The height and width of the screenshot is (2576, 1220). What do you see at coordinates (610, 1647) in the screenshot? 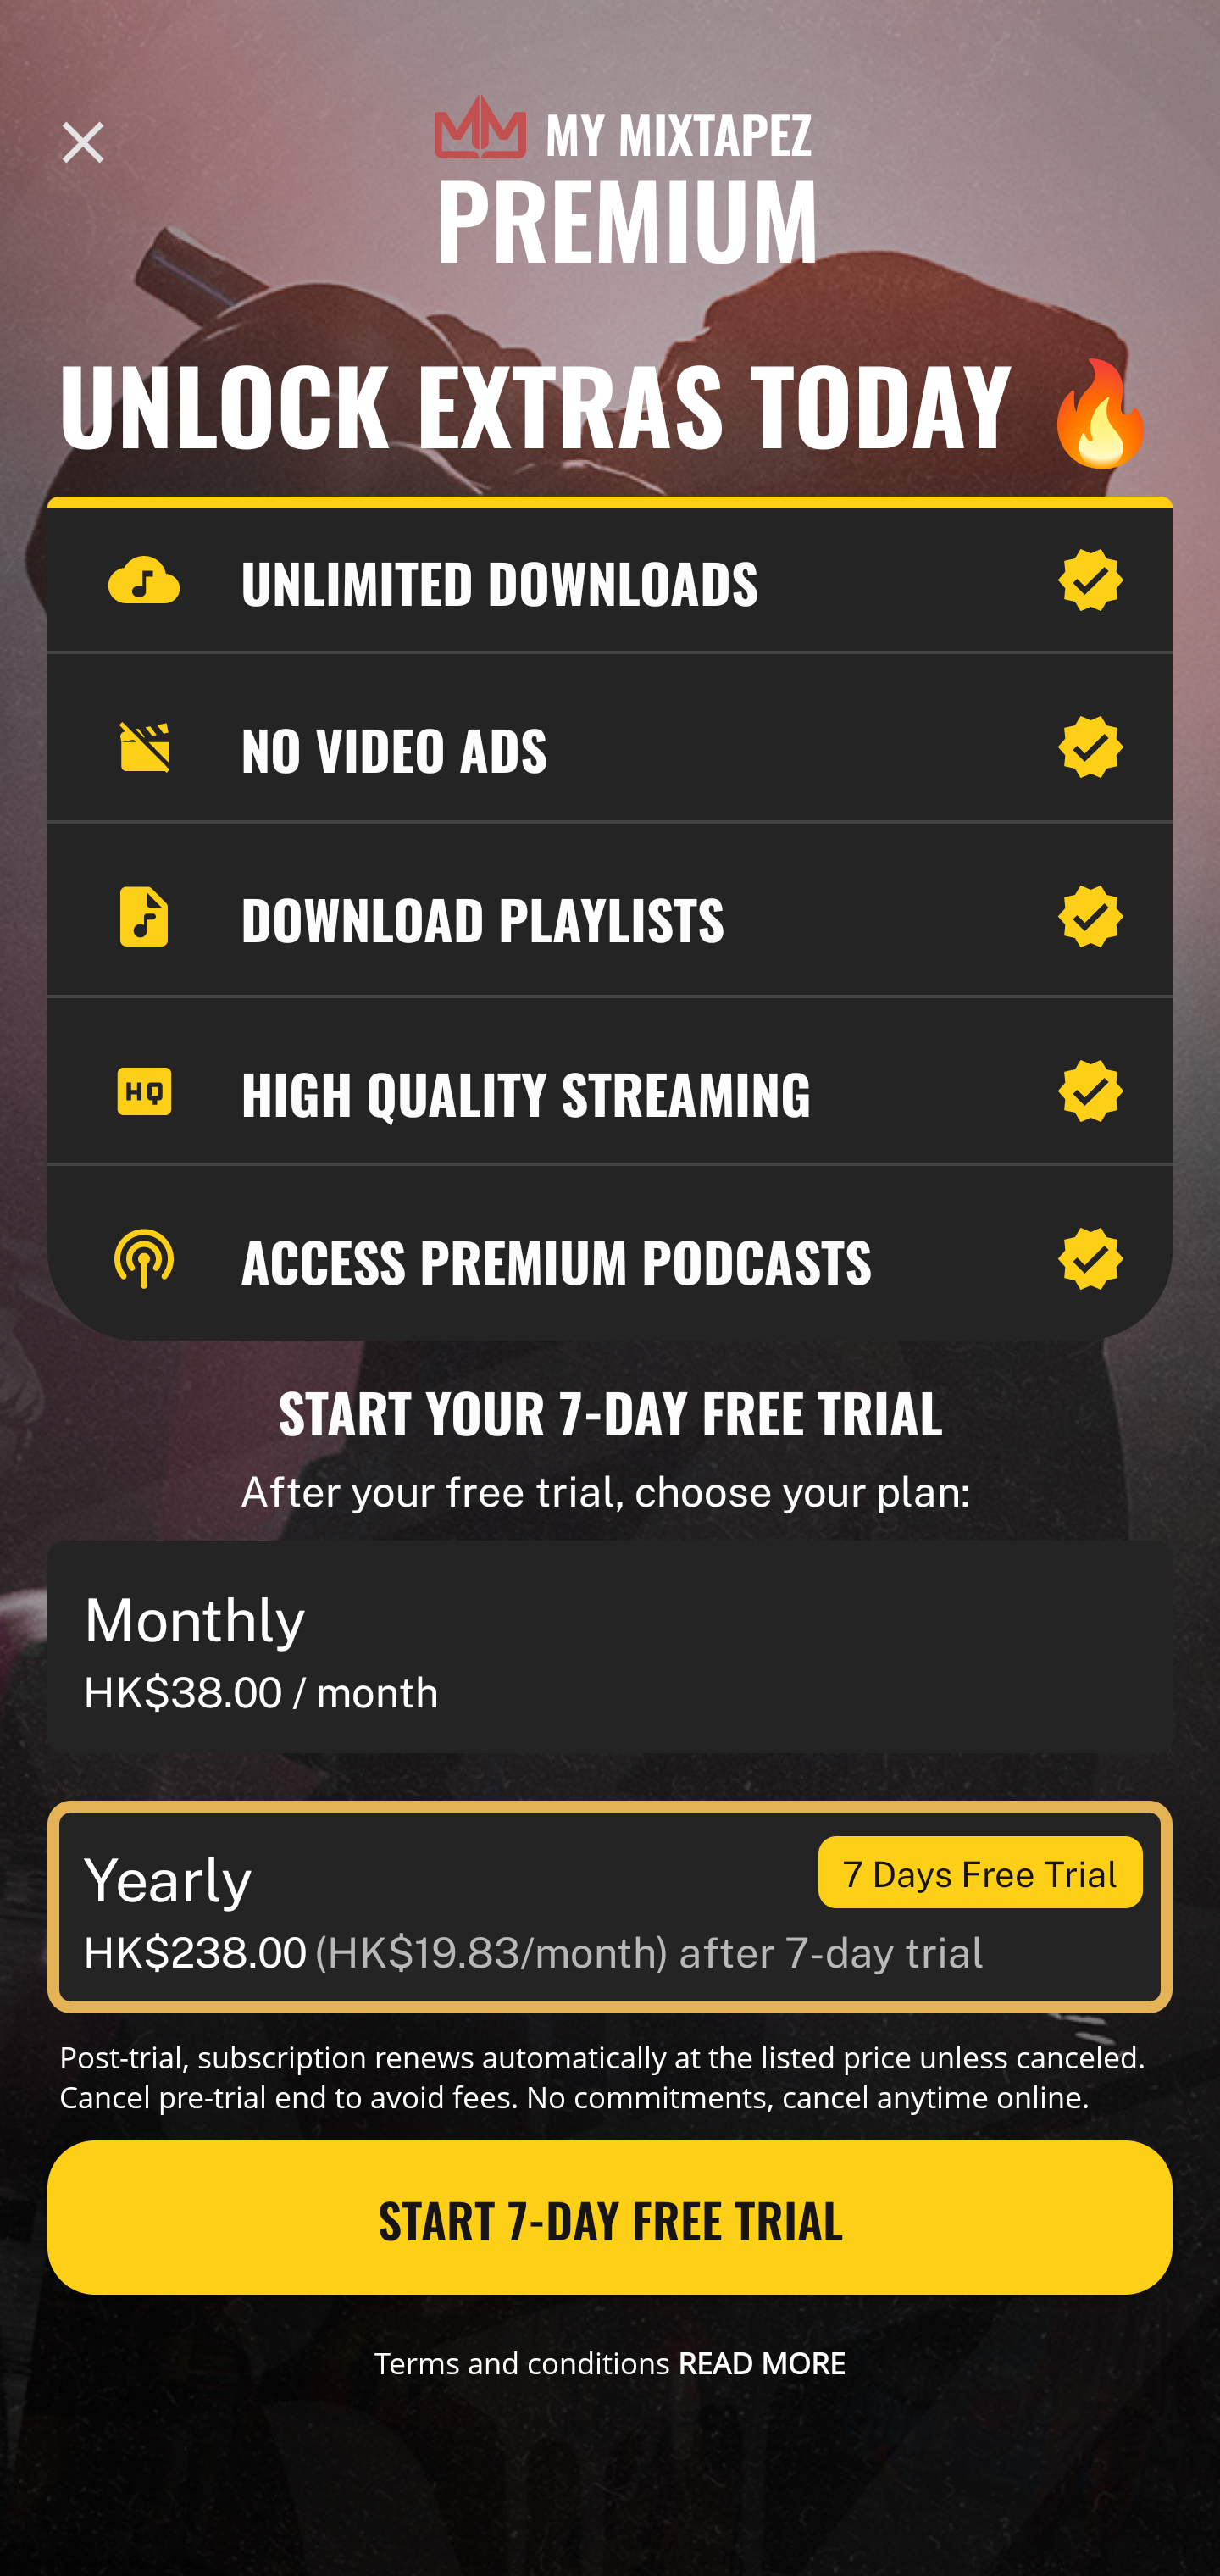
I see `Monthly HK$38.00 / month` at bounding box center [610, 1647].